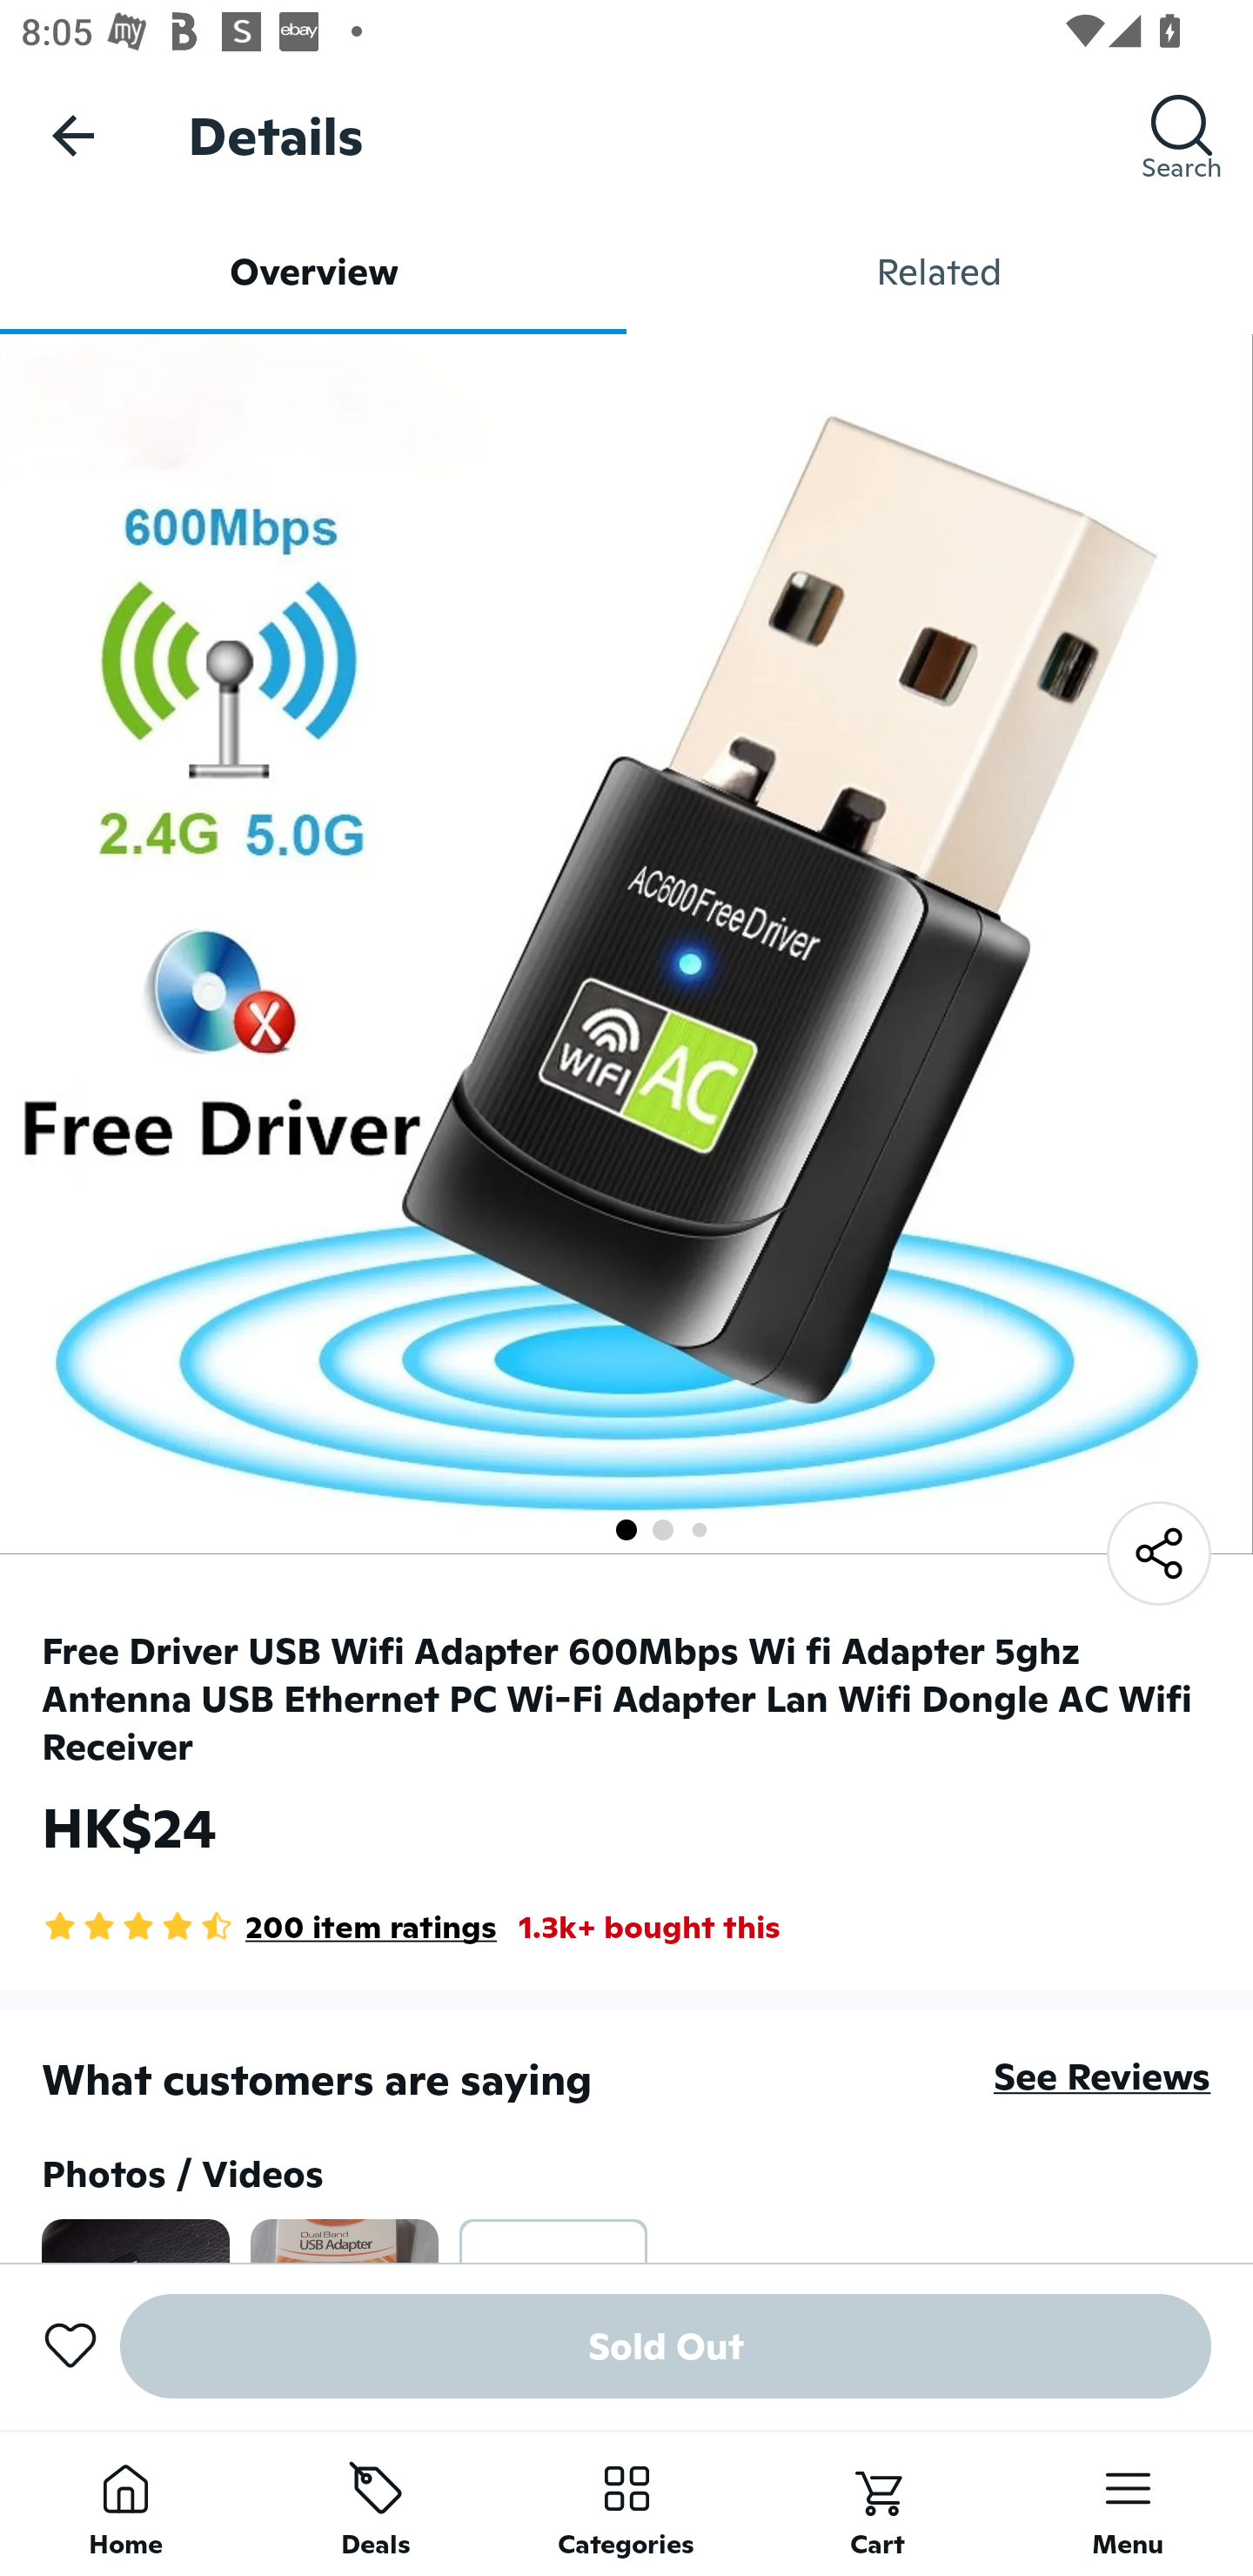  Describe the element at coordinates (73, 135) in the screenshot. I see `Navigate up` at that location.